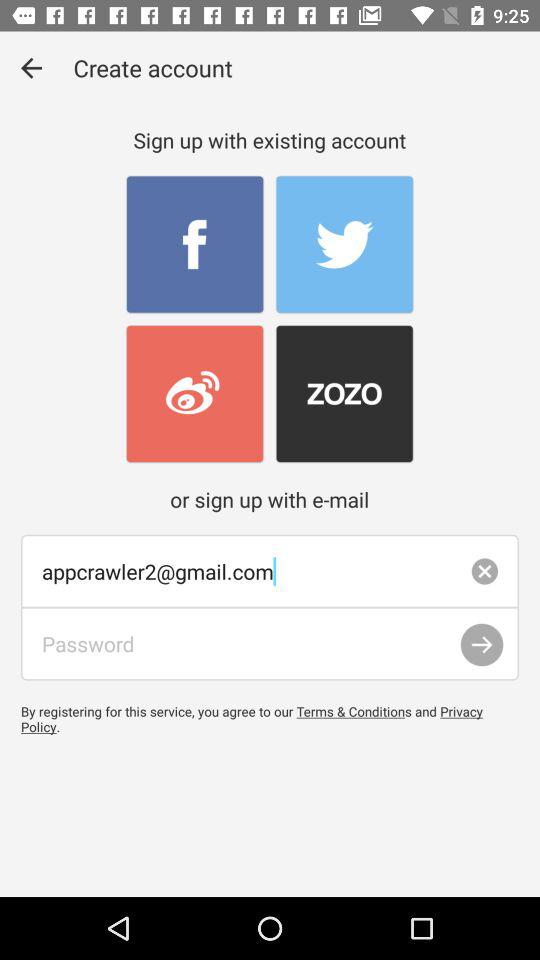 This screenshot has width=540, height=960. What do you see at coordinates (344, 244) in the screenshot?
I see `sign up with existing twitter account` at bounding box center [344, 244].